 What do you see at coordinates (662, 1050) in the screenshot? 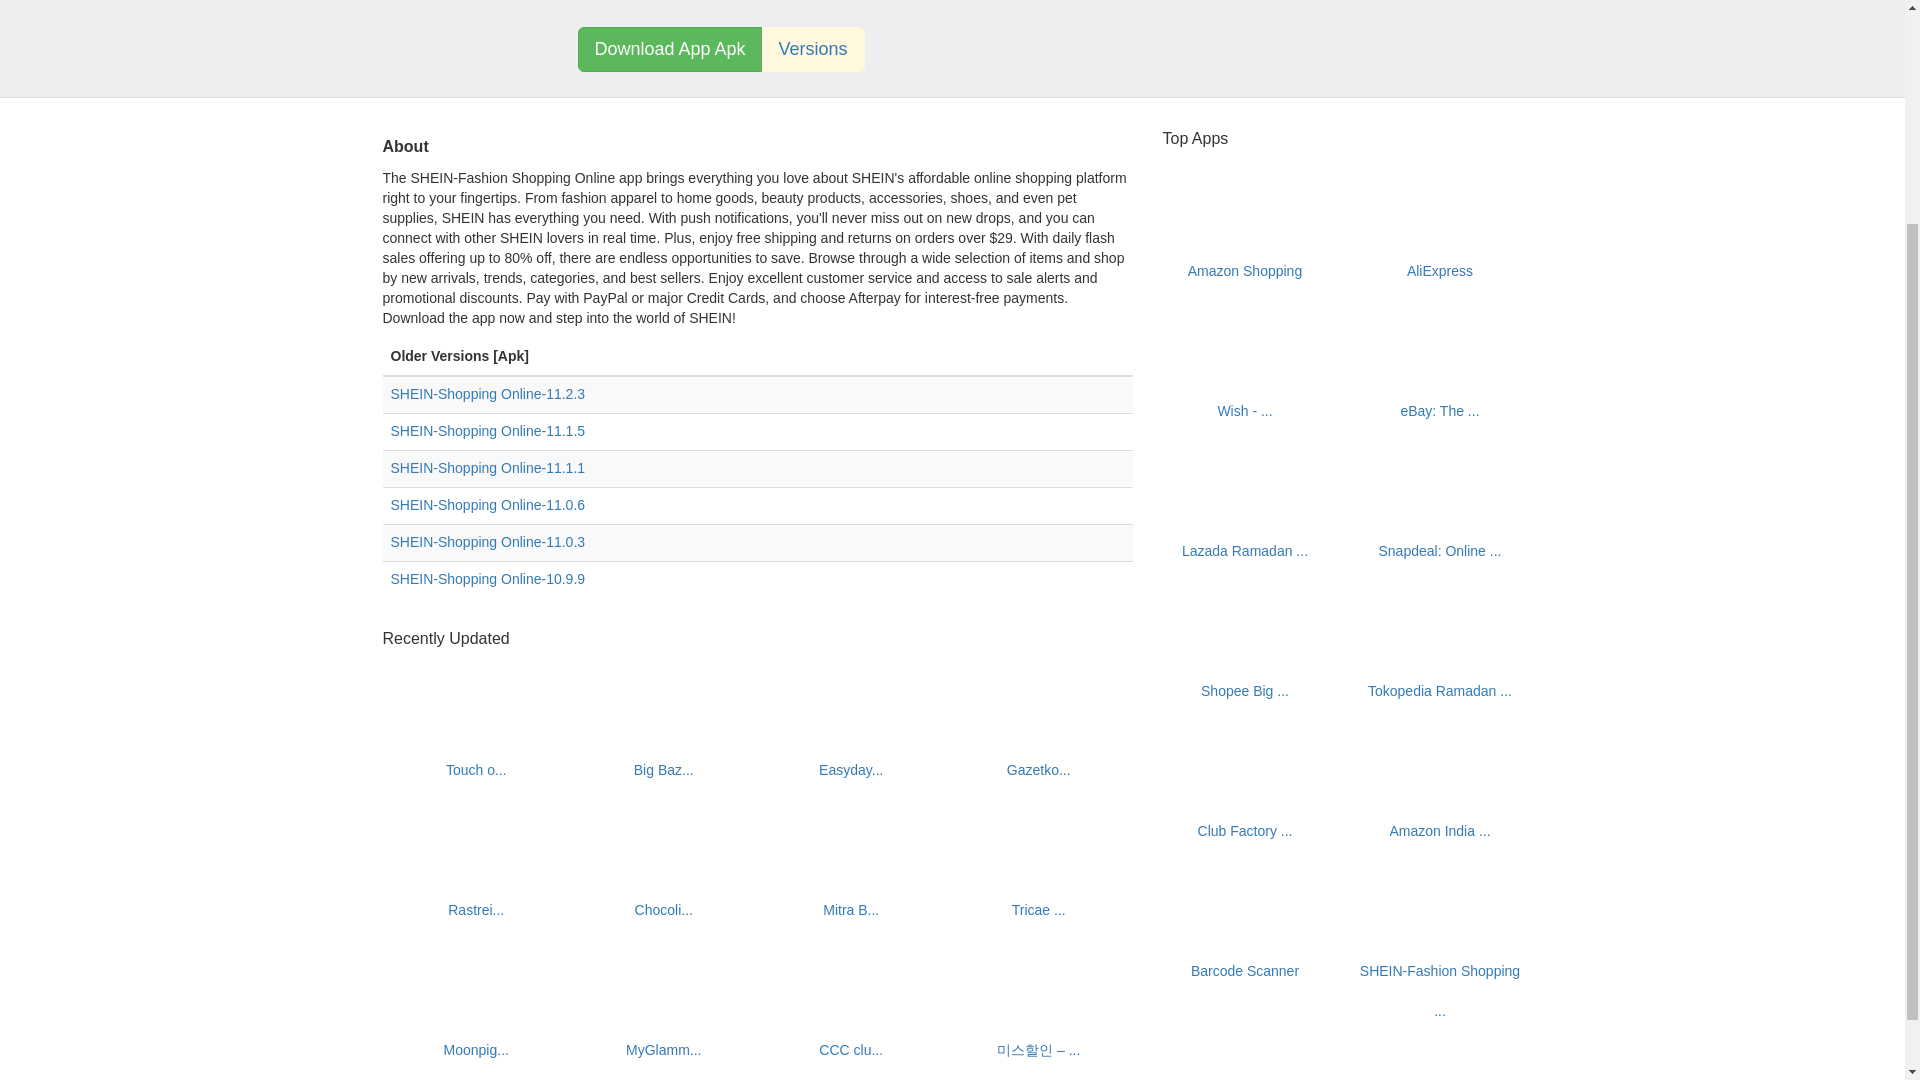
I see `MyGlamm...` at bounding box center [662, 1050].